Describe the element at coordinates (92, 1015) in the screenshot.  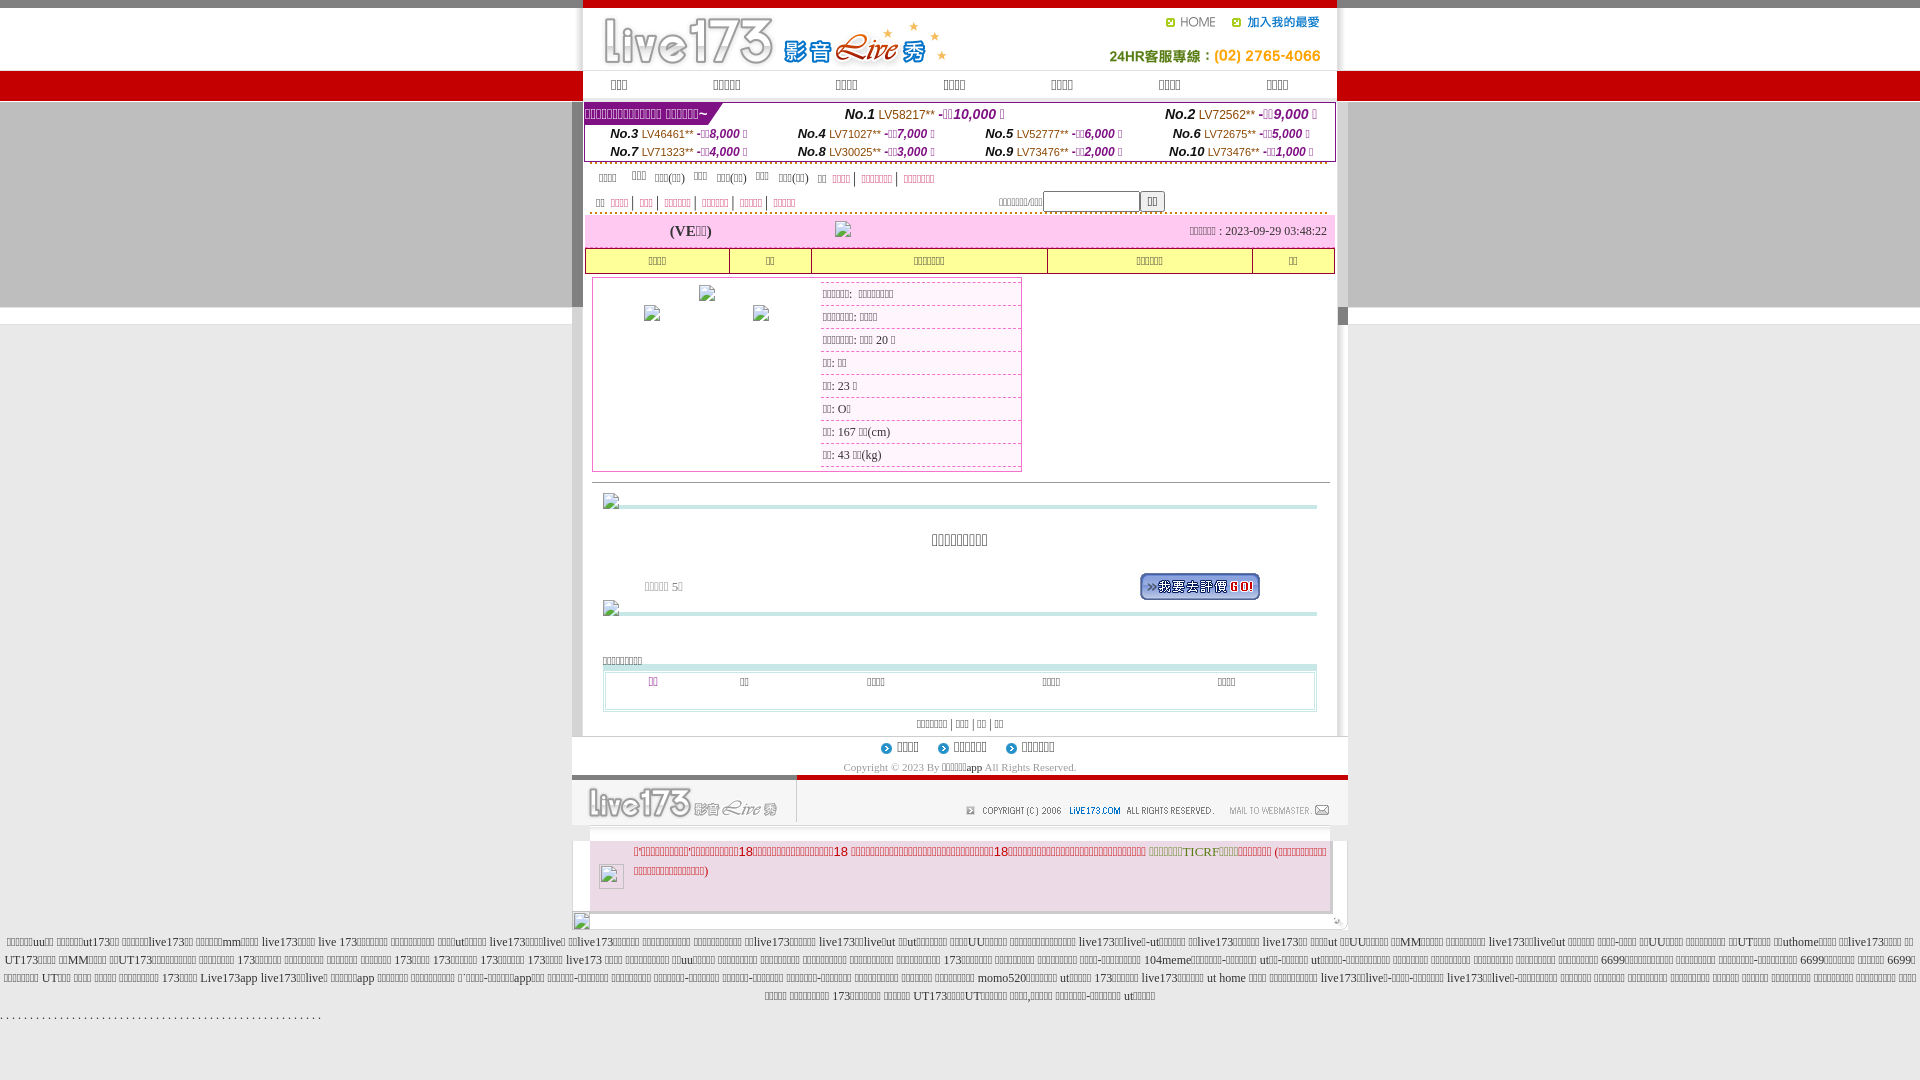
I see `.` at that location.